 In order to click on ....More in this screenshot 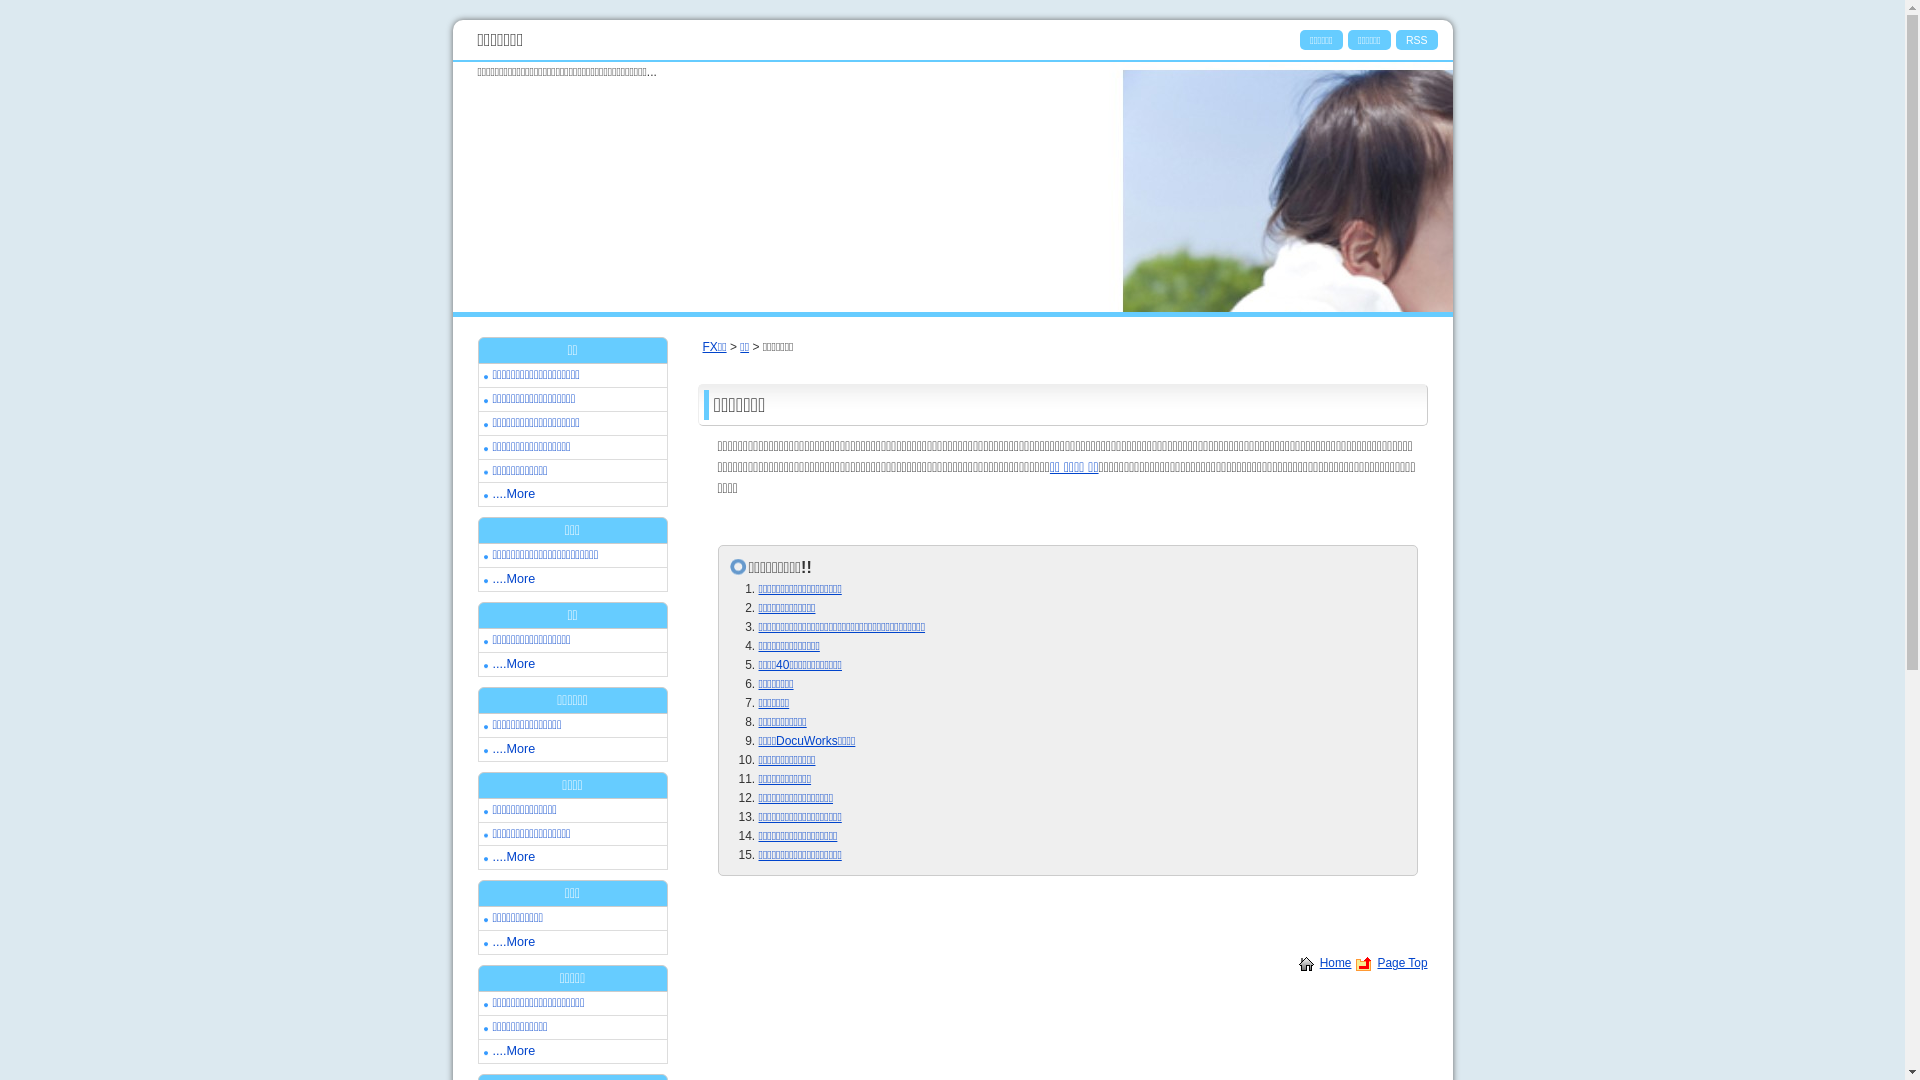, I will do `click(513, 942)`.